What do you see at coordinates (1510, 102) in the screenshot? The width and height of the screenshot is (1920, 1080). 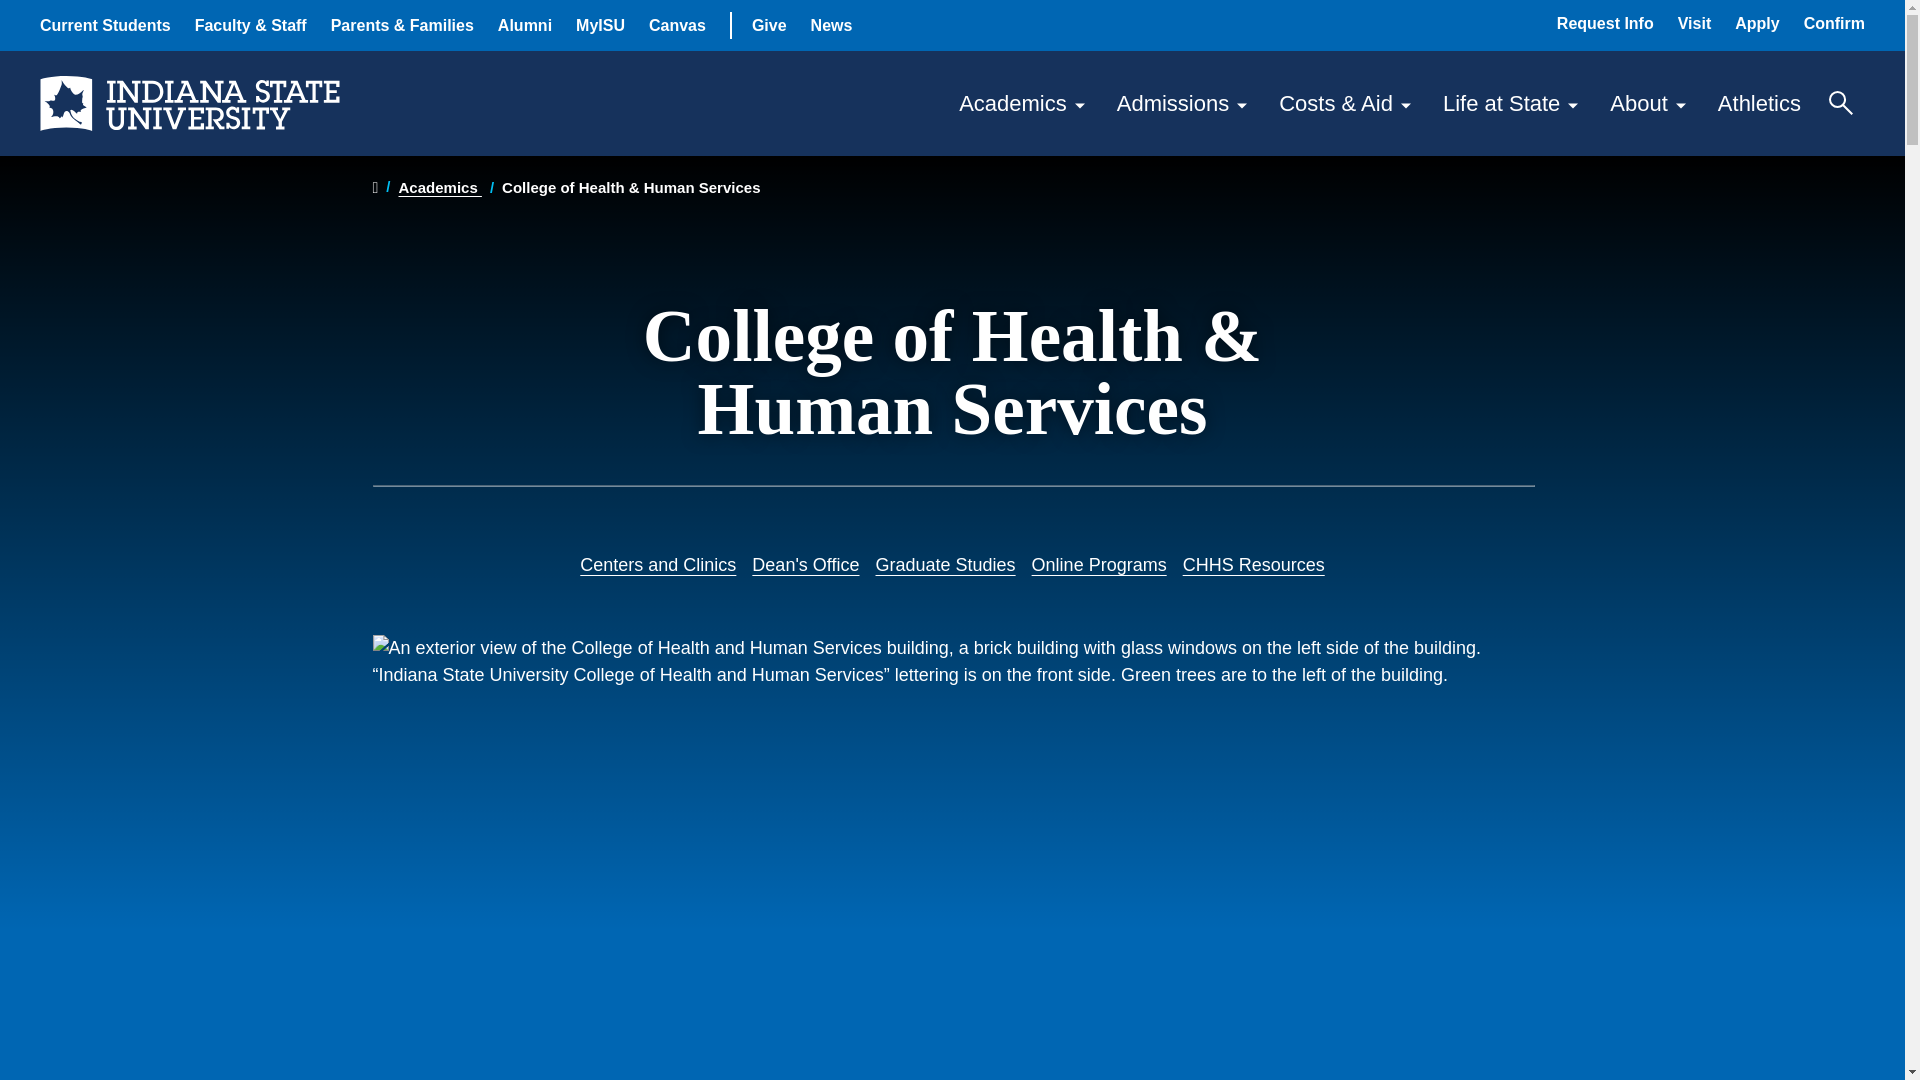 I see `Life at State` at bounding box center [1510, 102].